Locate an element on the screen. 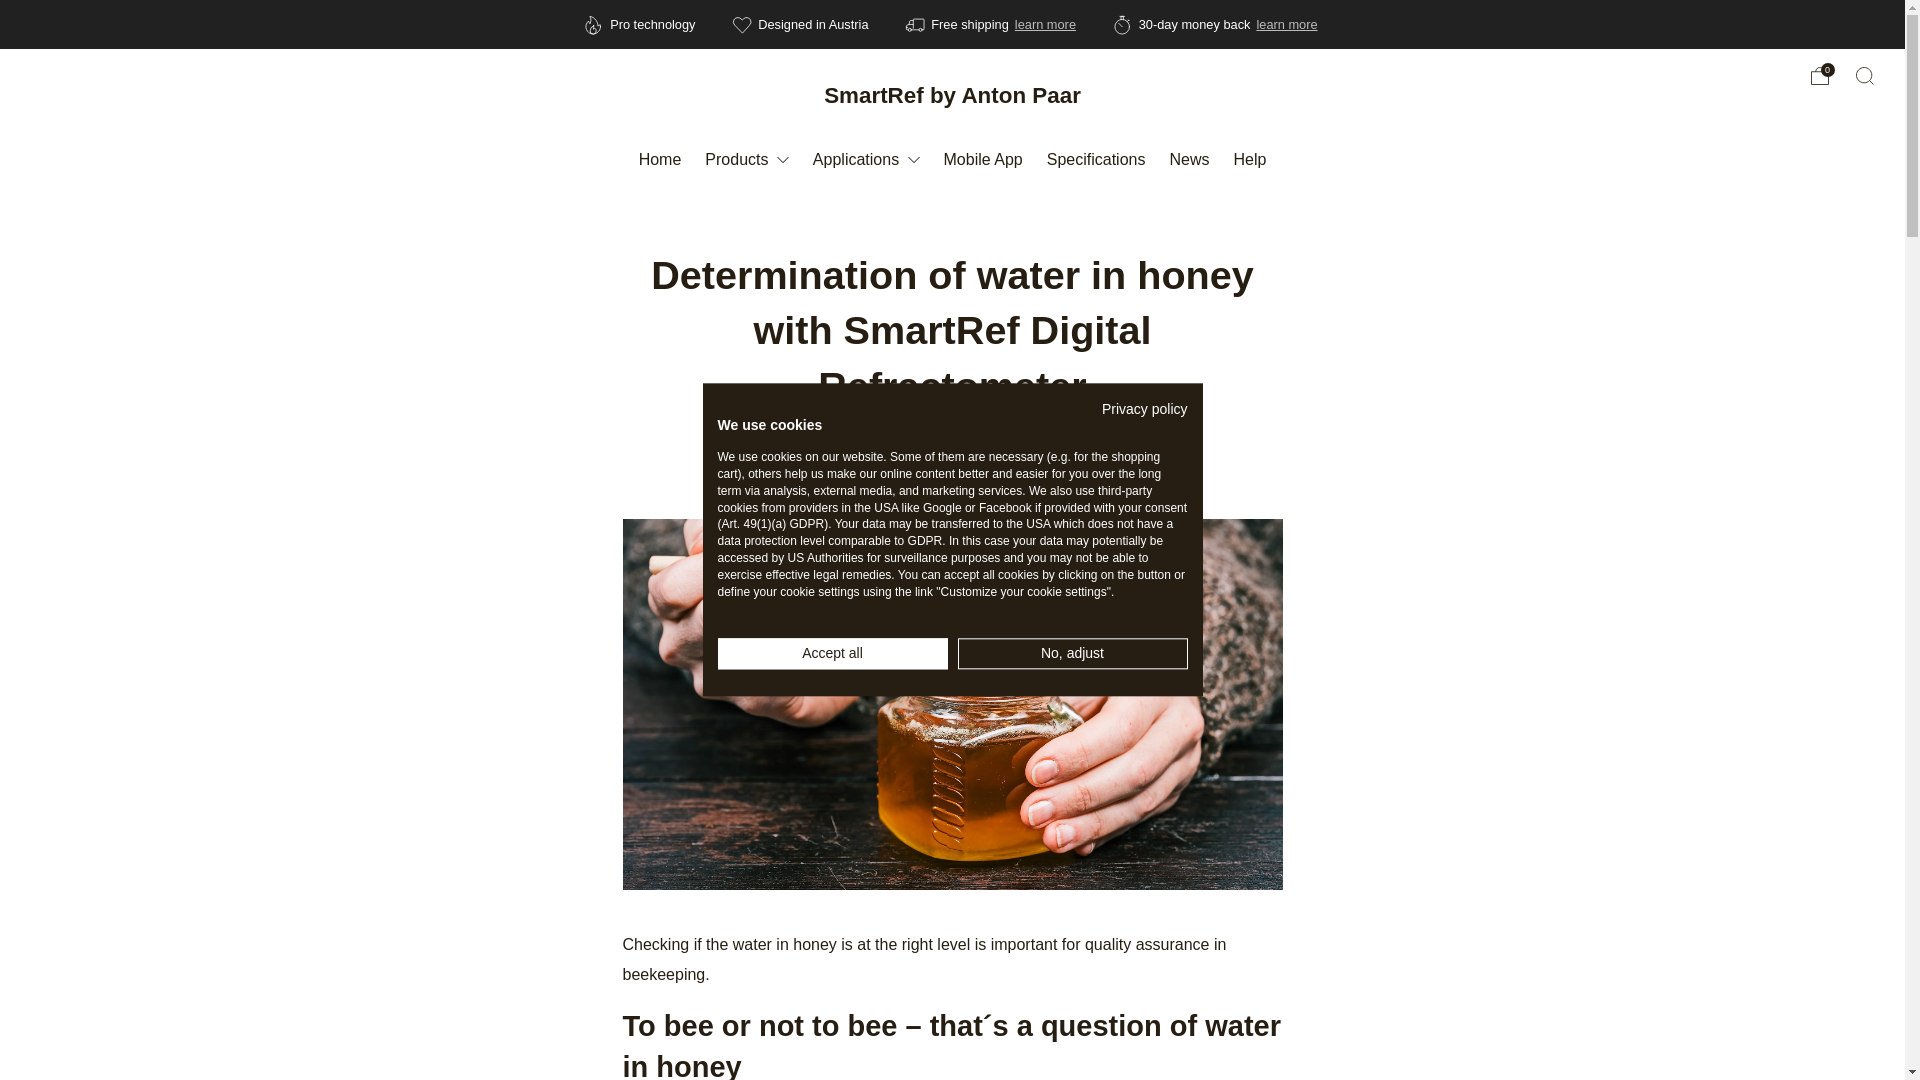 This screenshot has height=1080, width=1920. Mobile App is located at coordinates (984, 158).